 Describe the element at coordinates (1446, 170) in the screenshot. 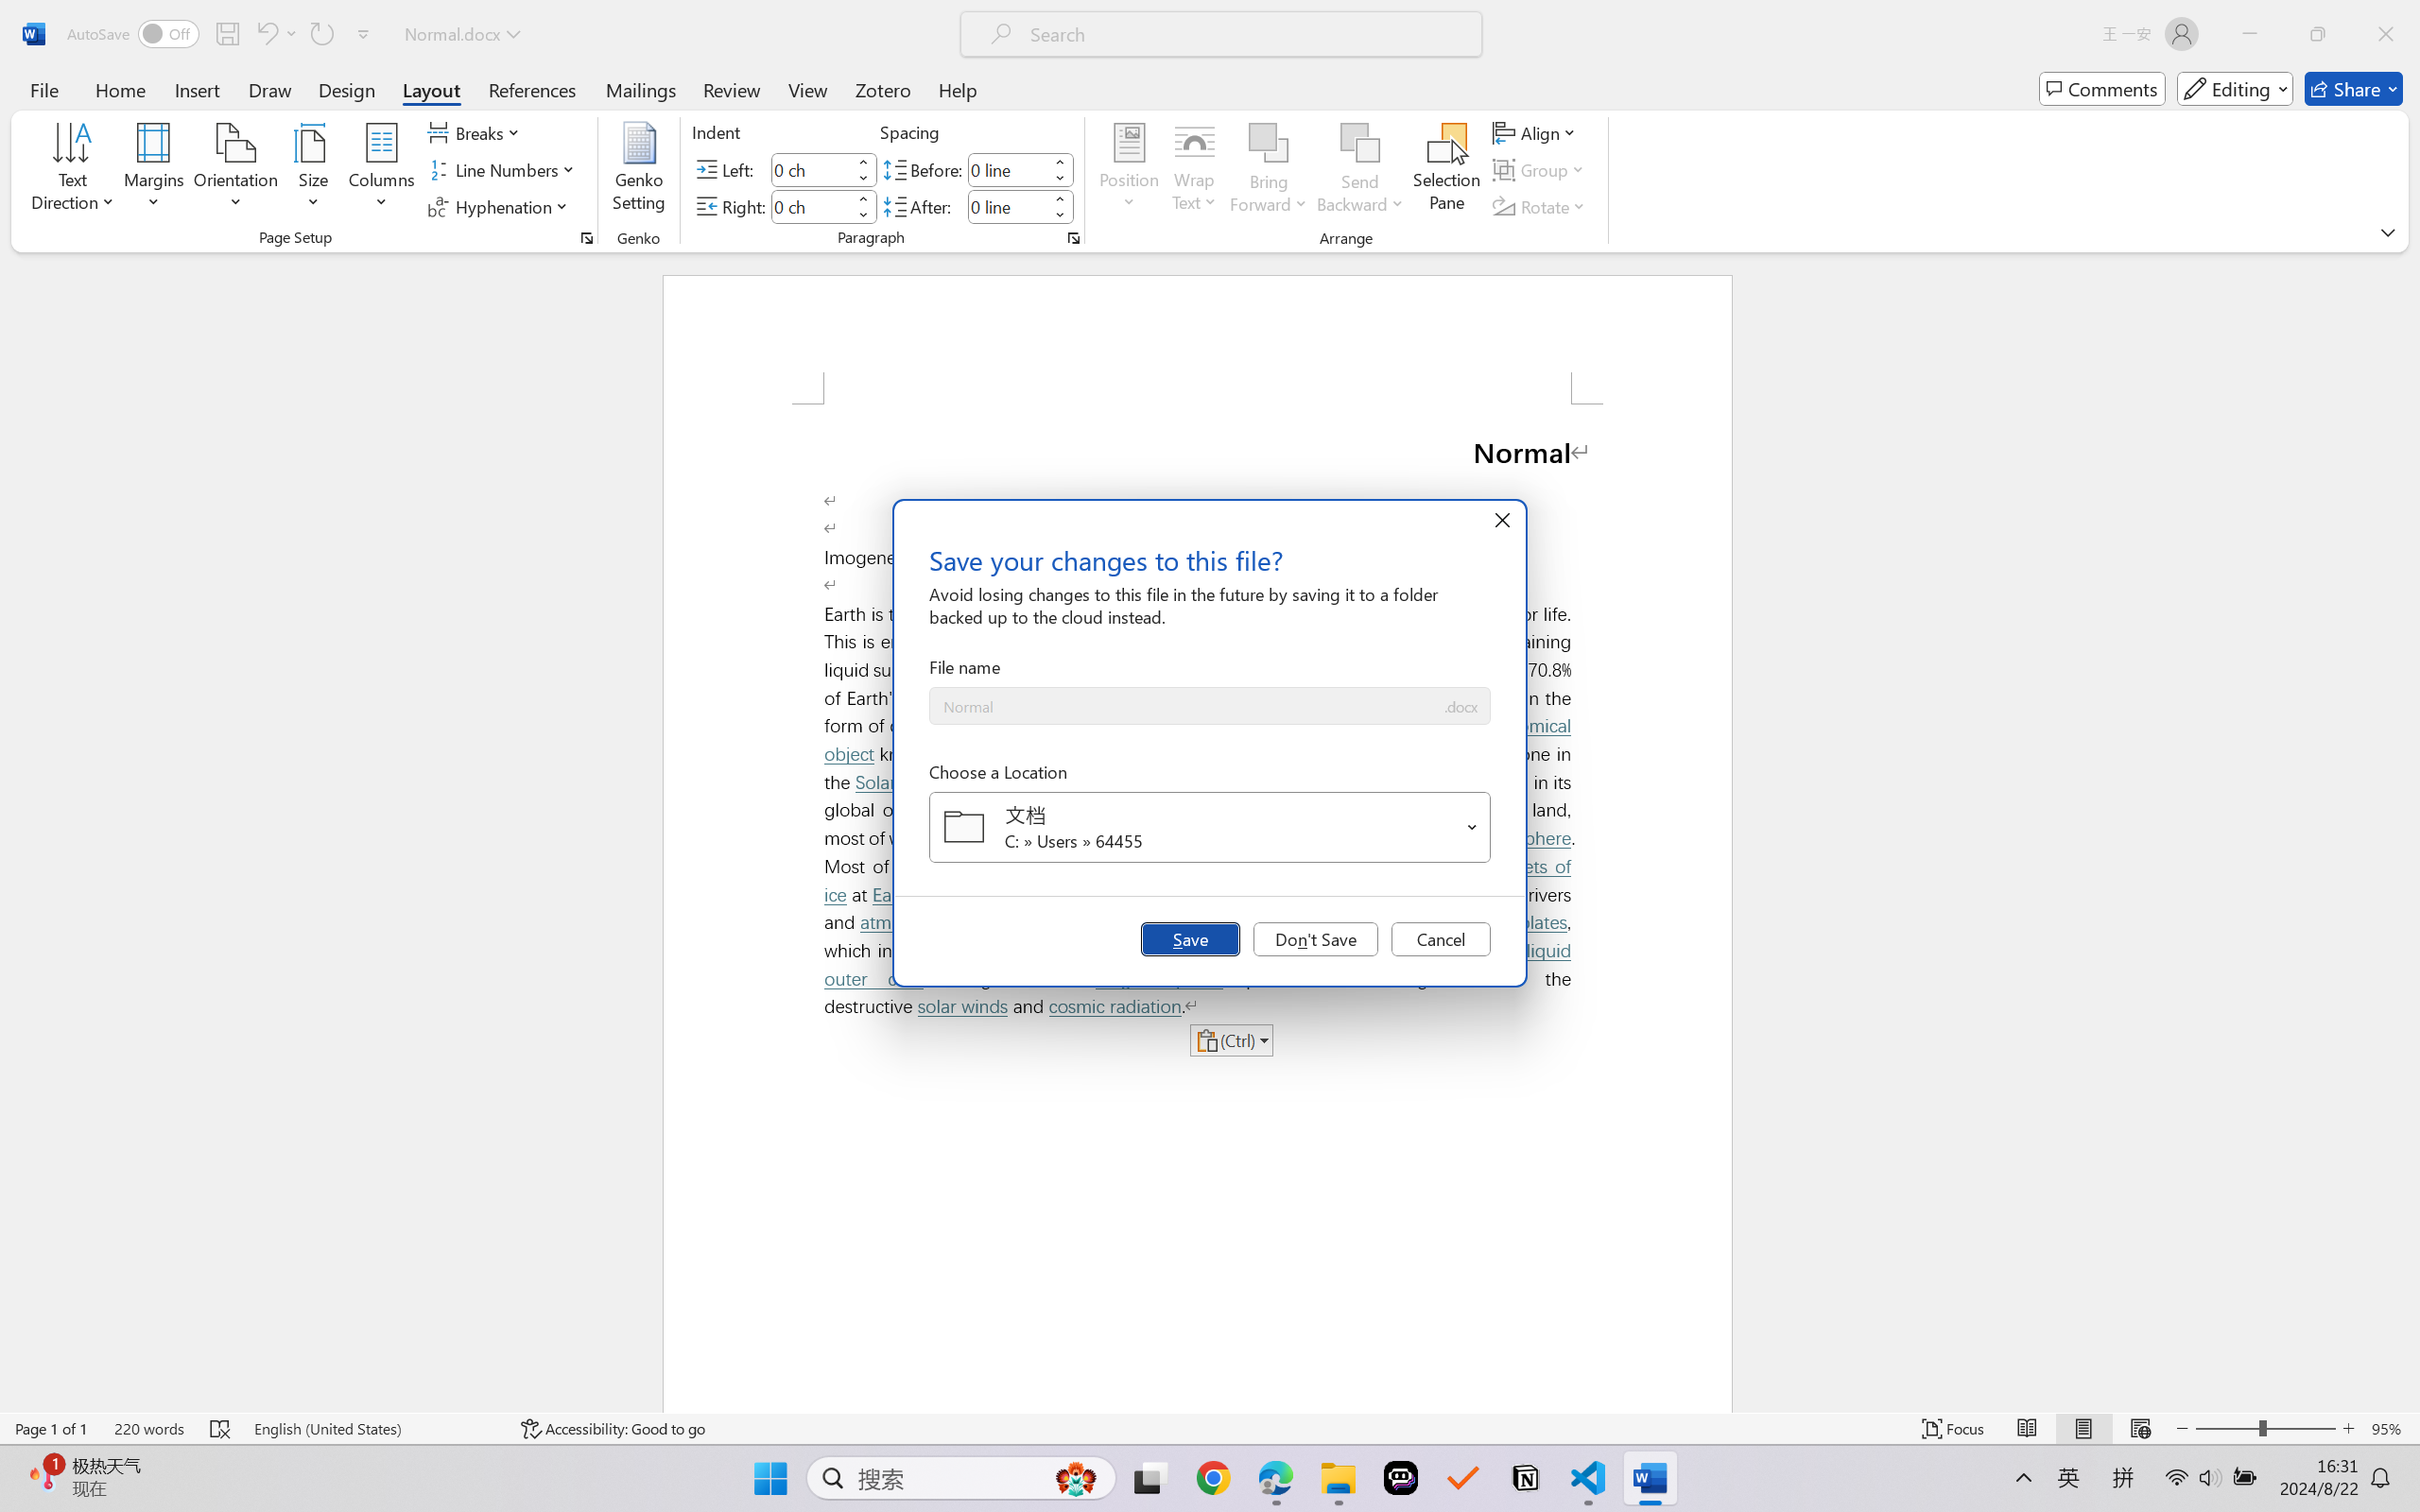

I see `Selection Pane...` at that location.